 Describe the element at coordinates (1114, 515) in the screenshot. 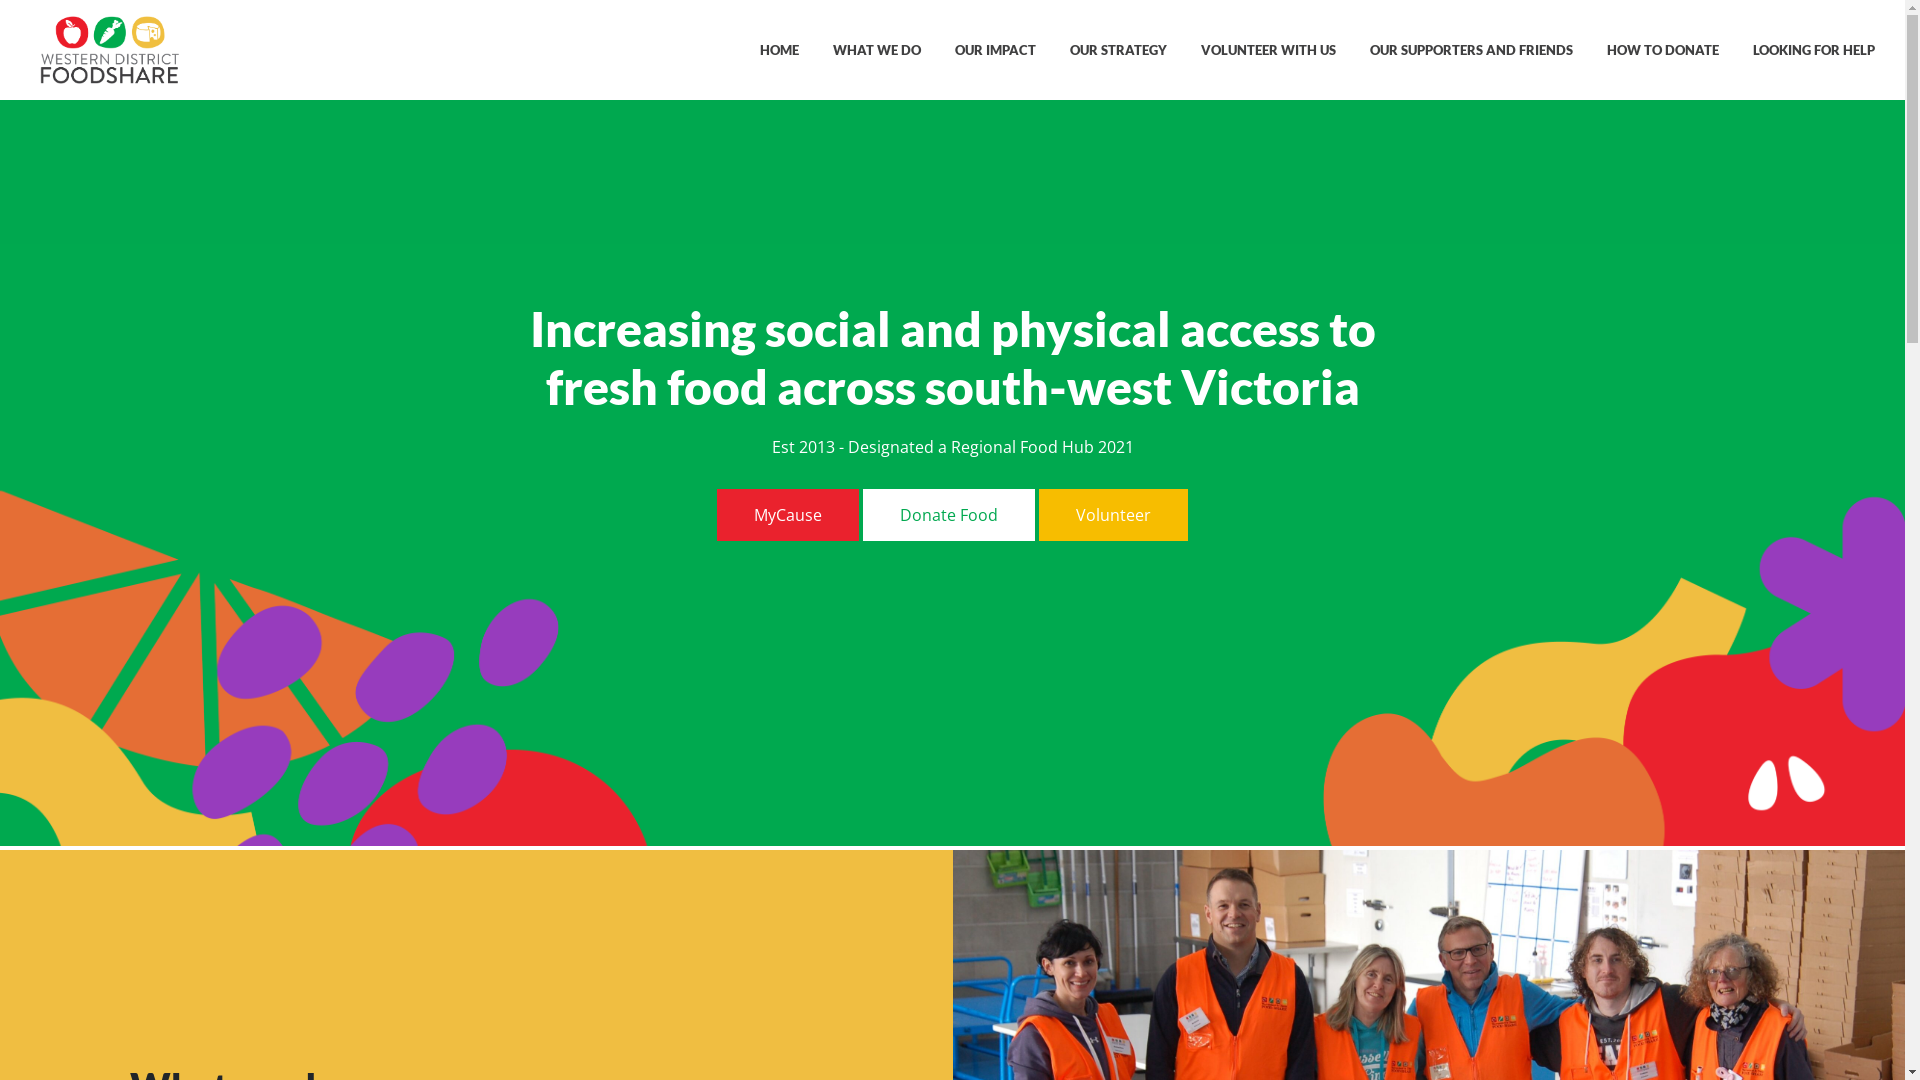

I see `Volunteer` at that location.